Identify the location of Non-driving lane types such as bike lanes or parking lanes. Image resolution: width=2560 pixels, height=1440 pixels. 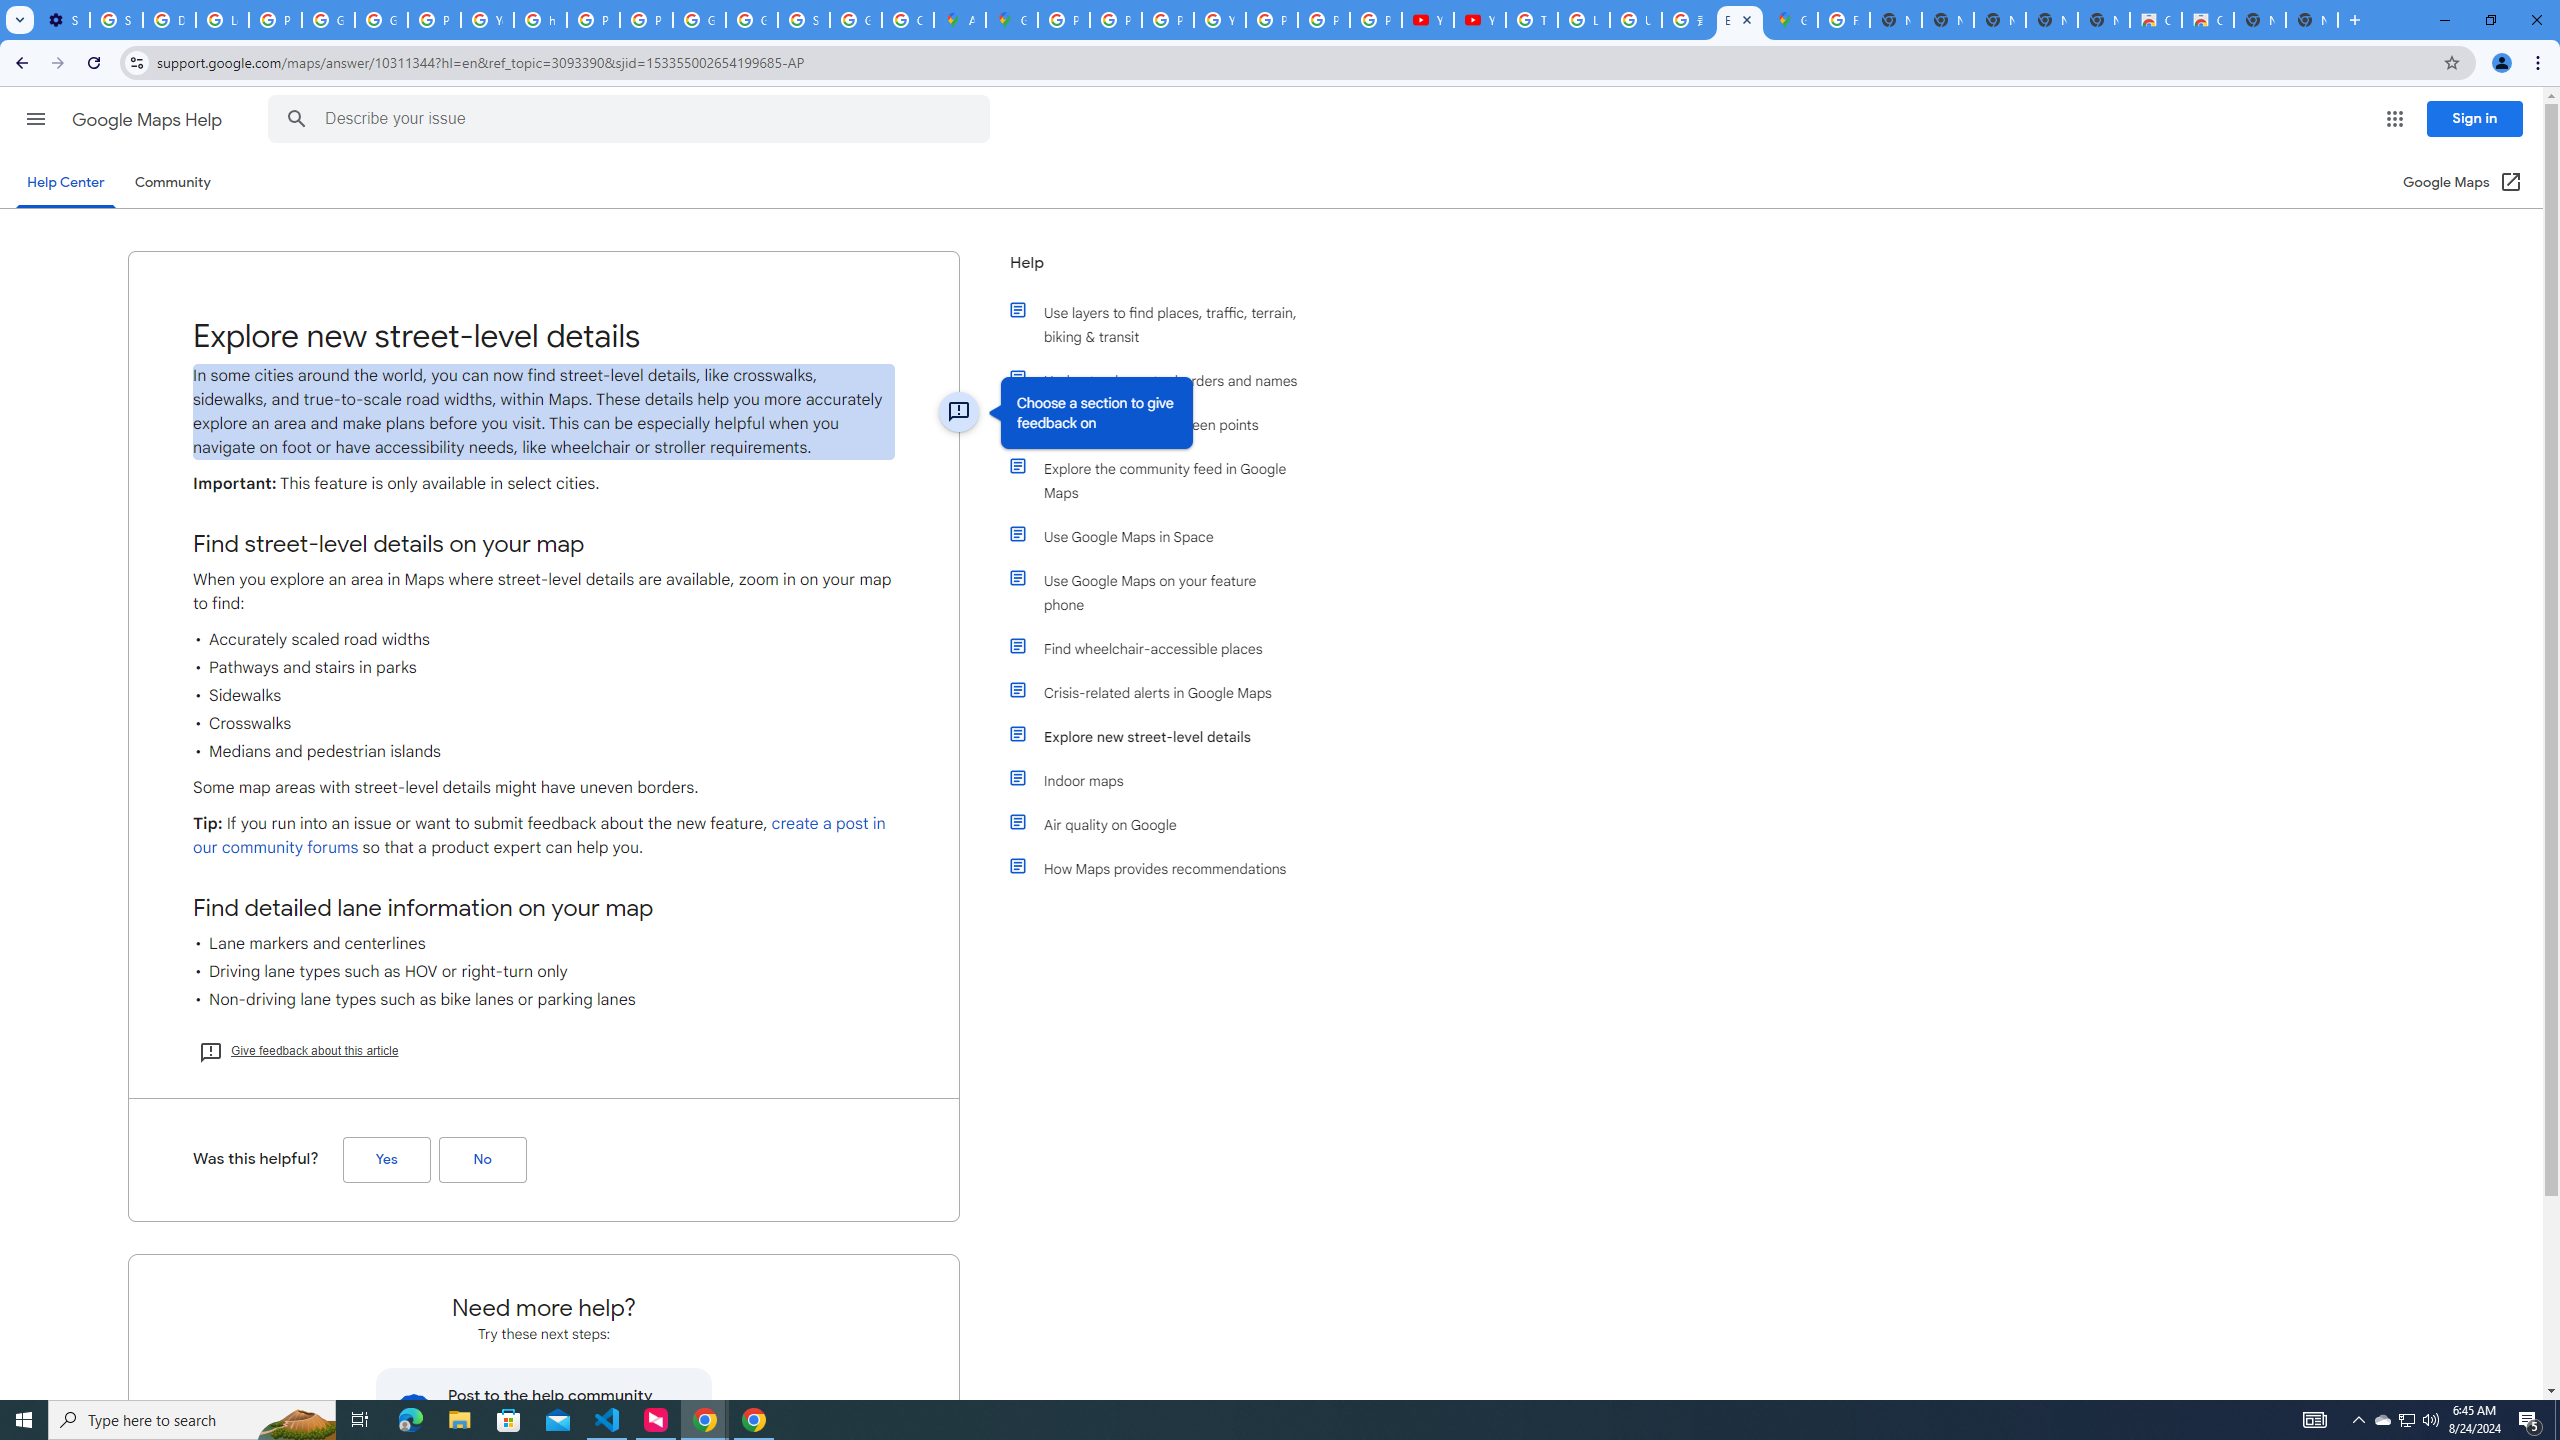
(544, 1000).